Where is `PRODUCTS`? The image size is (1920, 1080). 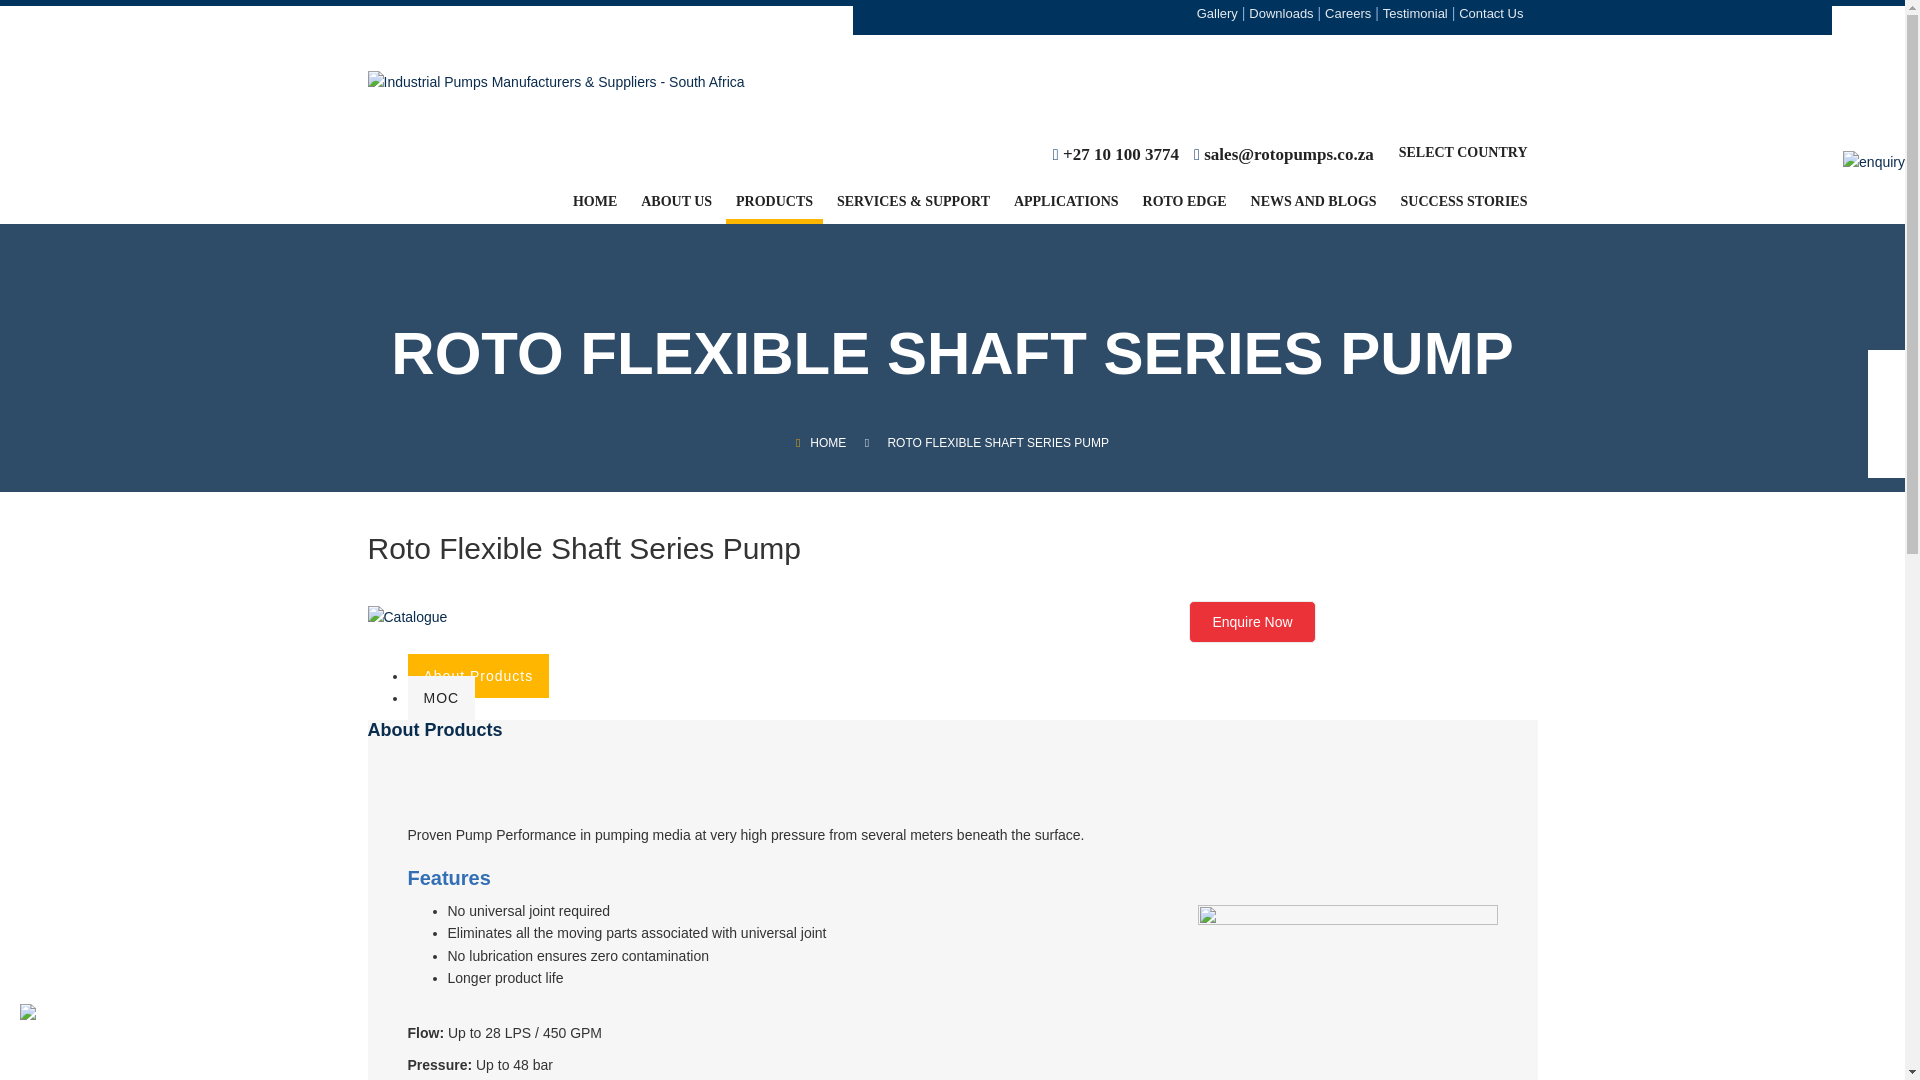
PRODUCTS is located at coordinates (774, 209).